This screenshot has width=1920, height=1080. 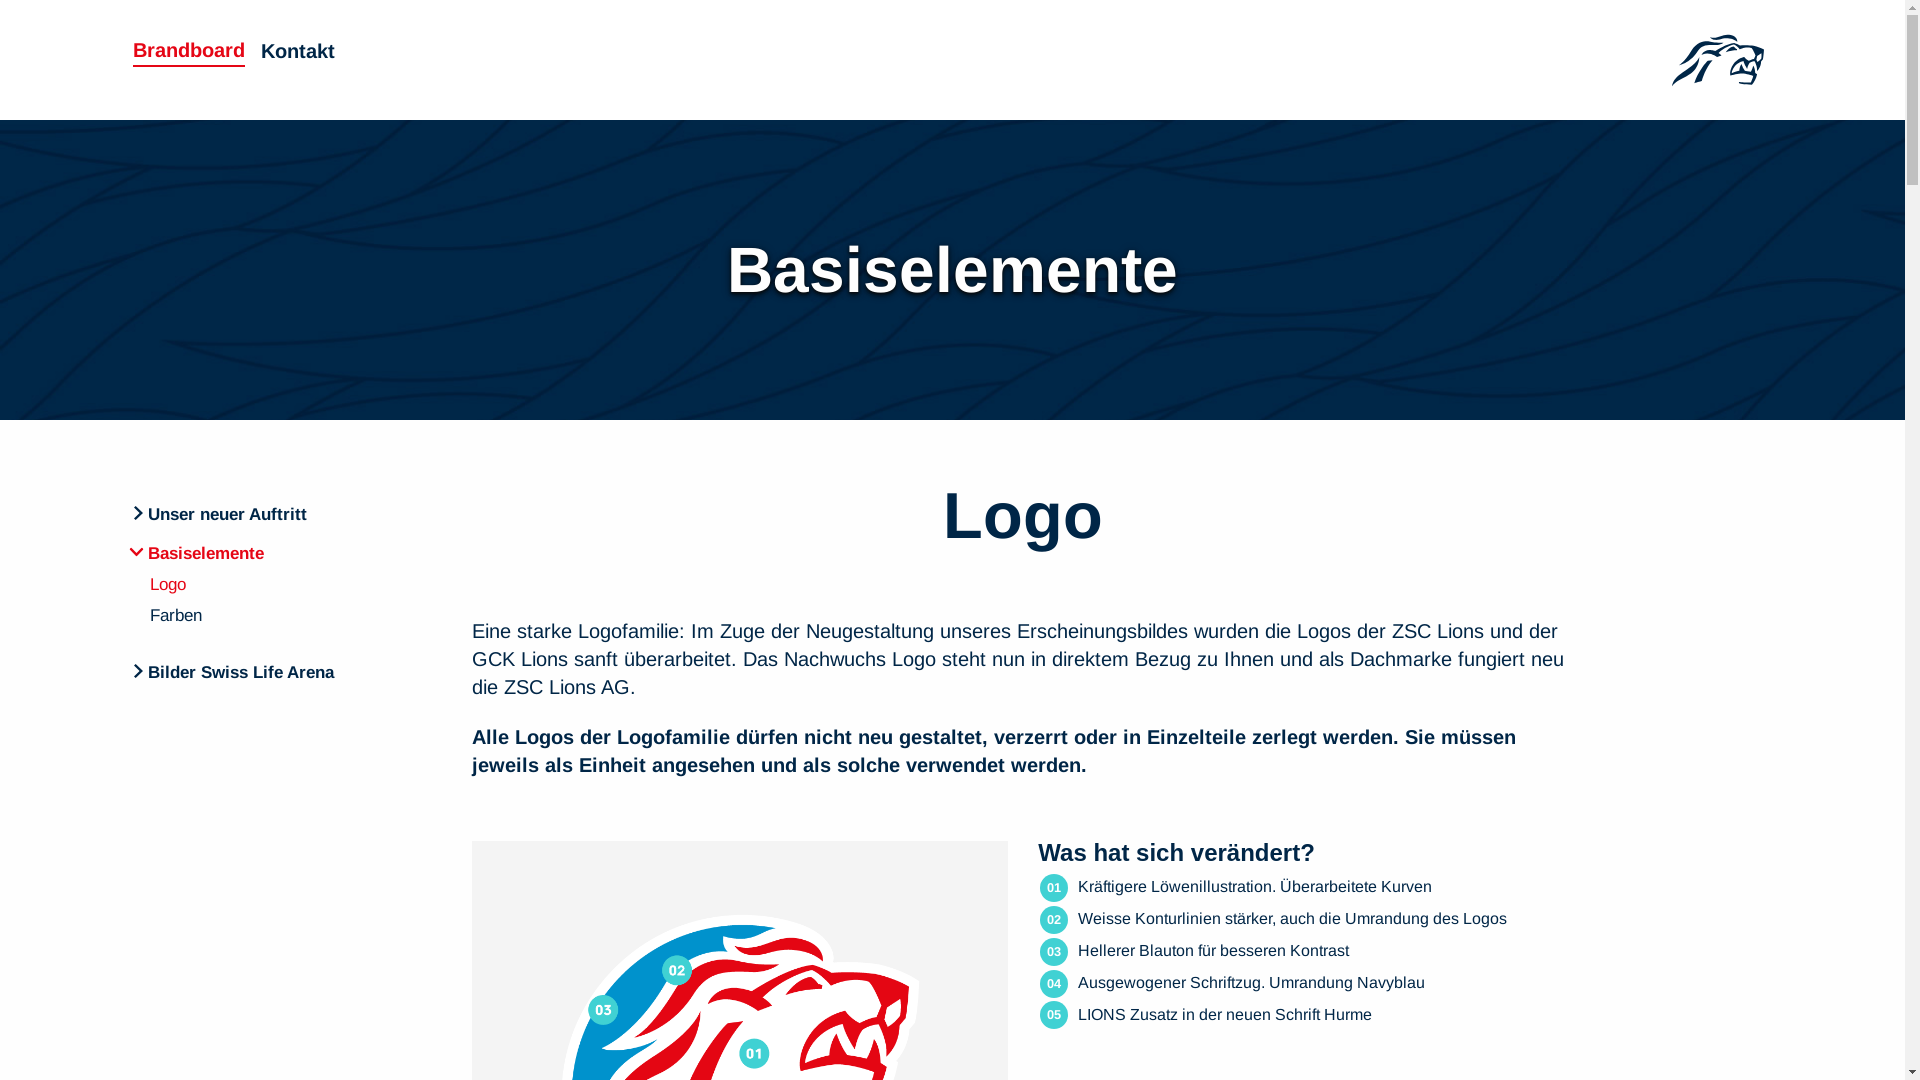 What do you see at coordinates (280, 510) in the screenshot?
I see `Unser neuer Auftritt` at bounding box center [280, 510].